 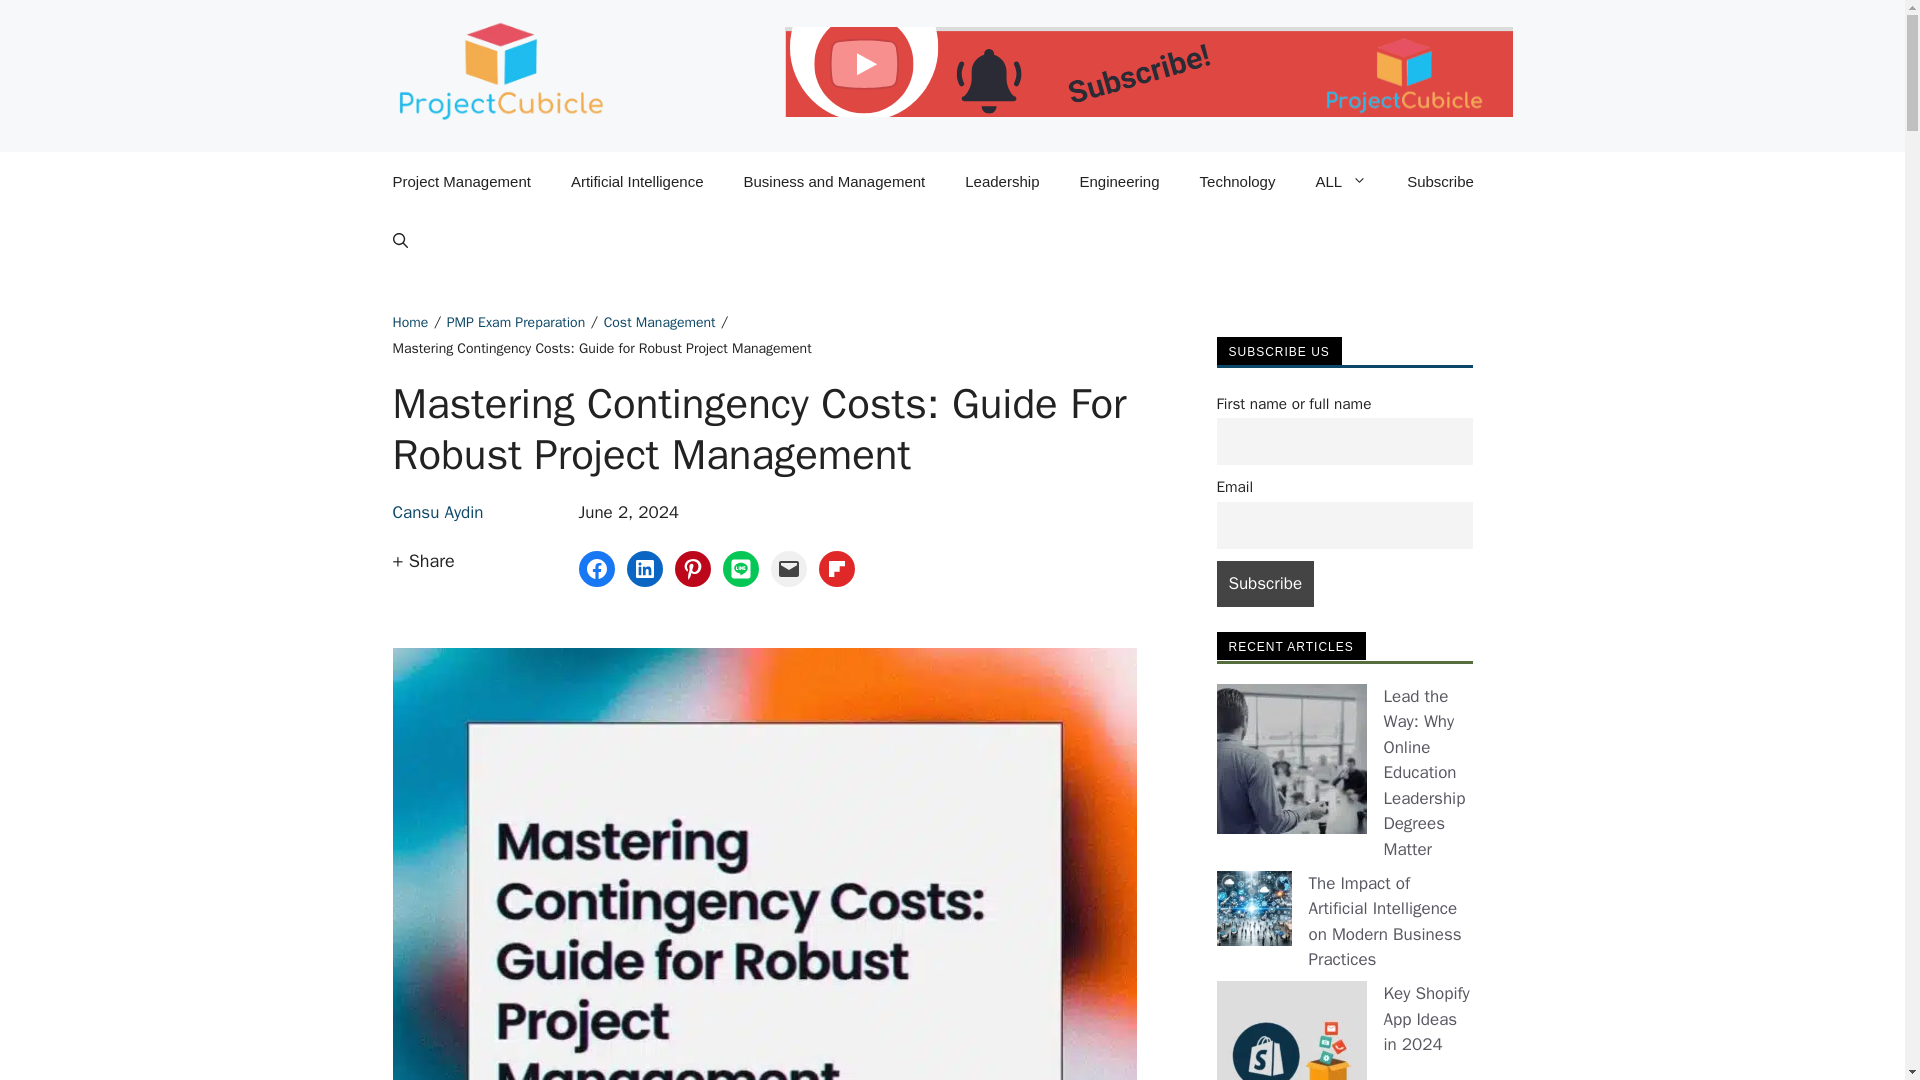 I want to click on Subscribe, so click(x=1264, y=584).